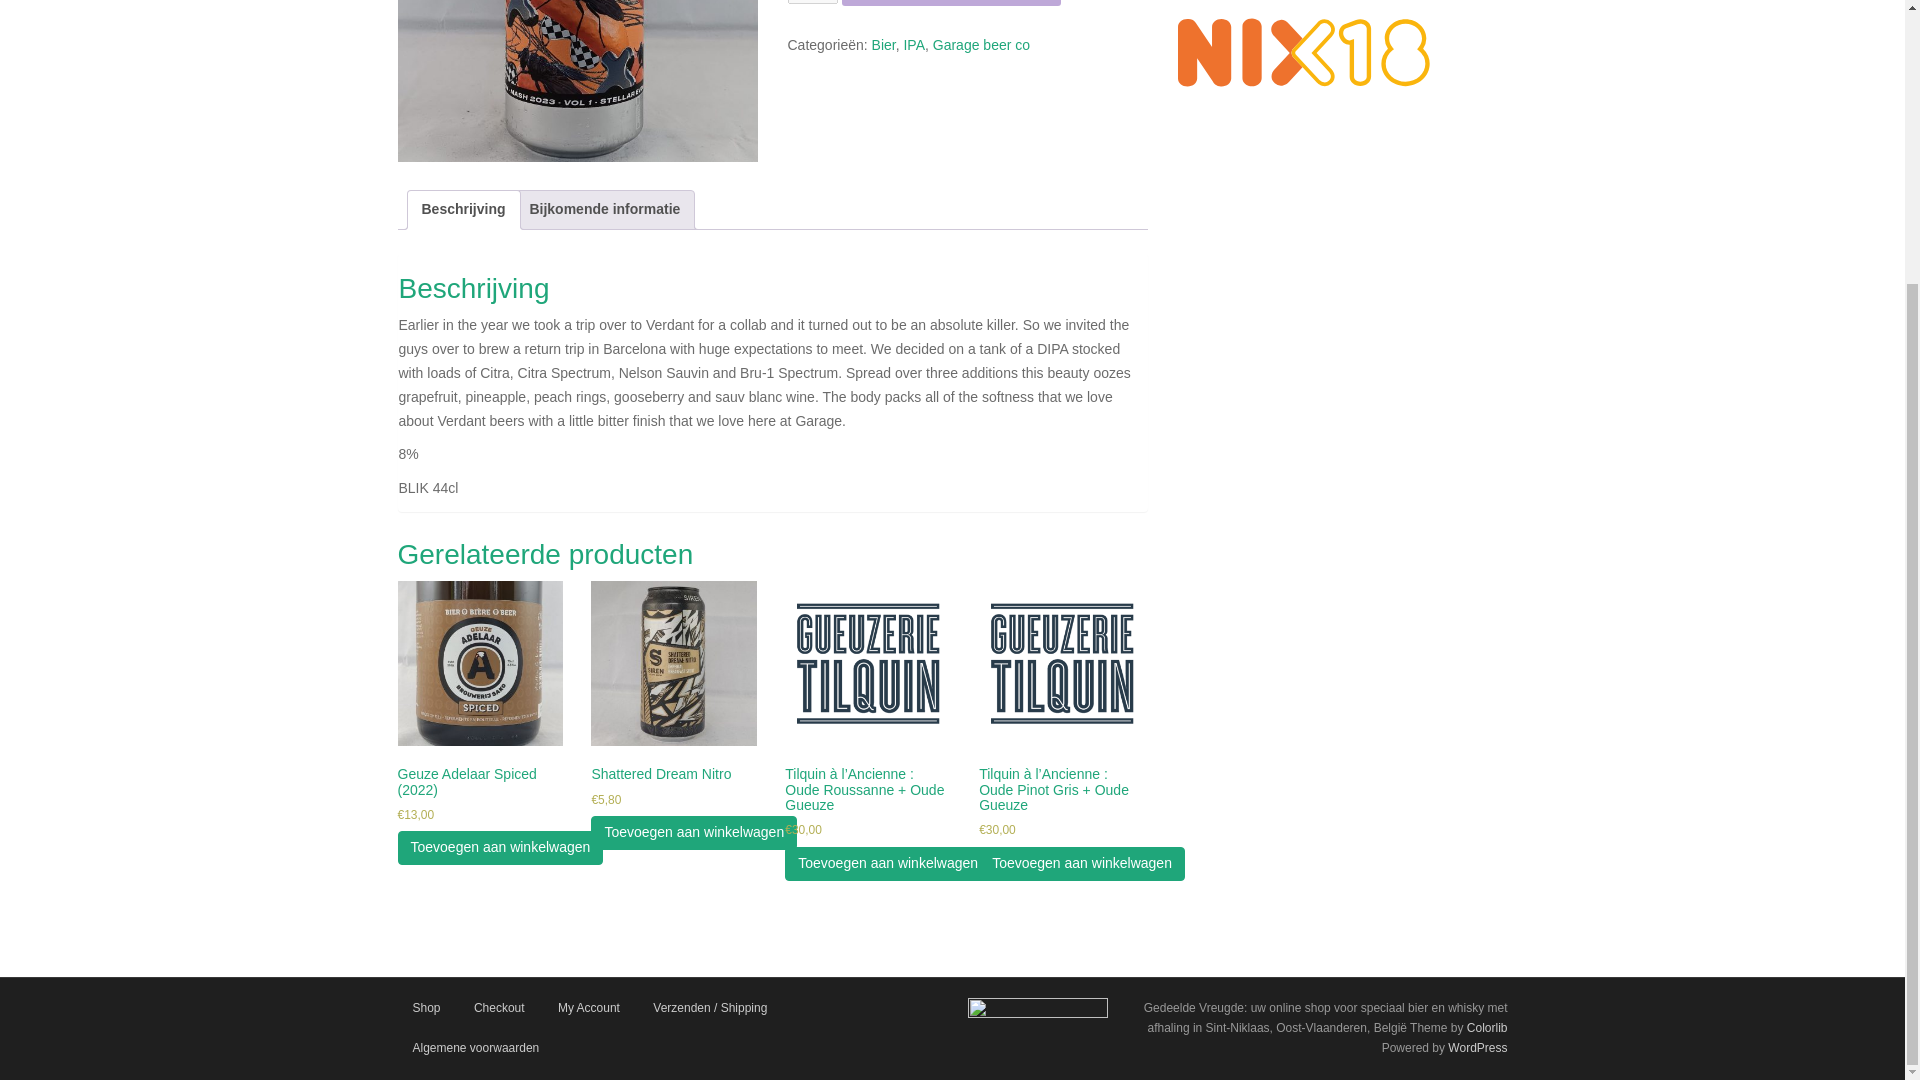 This screenshot has height=1080, width=1920. I want to click on Toevoegen aan winkelwagen, so click(952, 3).